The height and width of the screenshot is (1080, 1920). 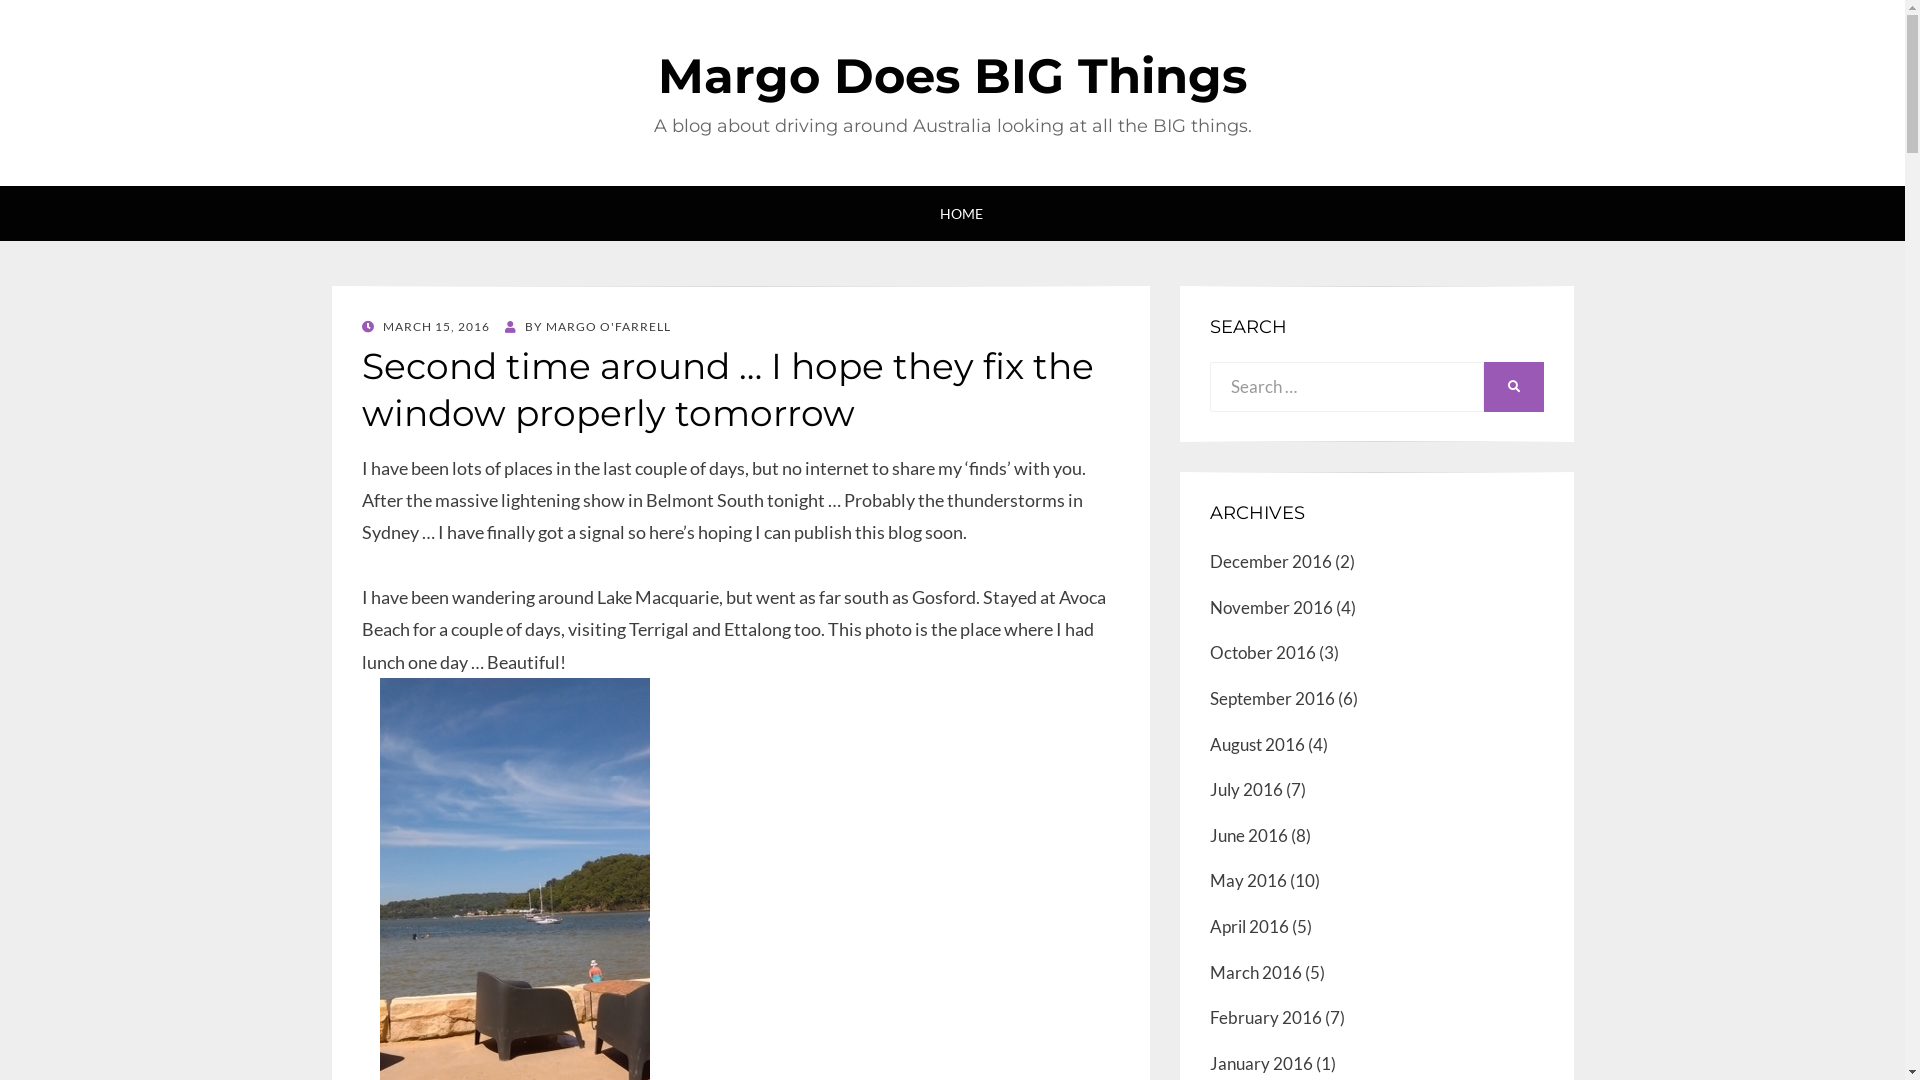 What do you see at coordinates (426, 326) in the screenshot?
I see `MARCH 15, 2016` at bounding box center [426, 326].